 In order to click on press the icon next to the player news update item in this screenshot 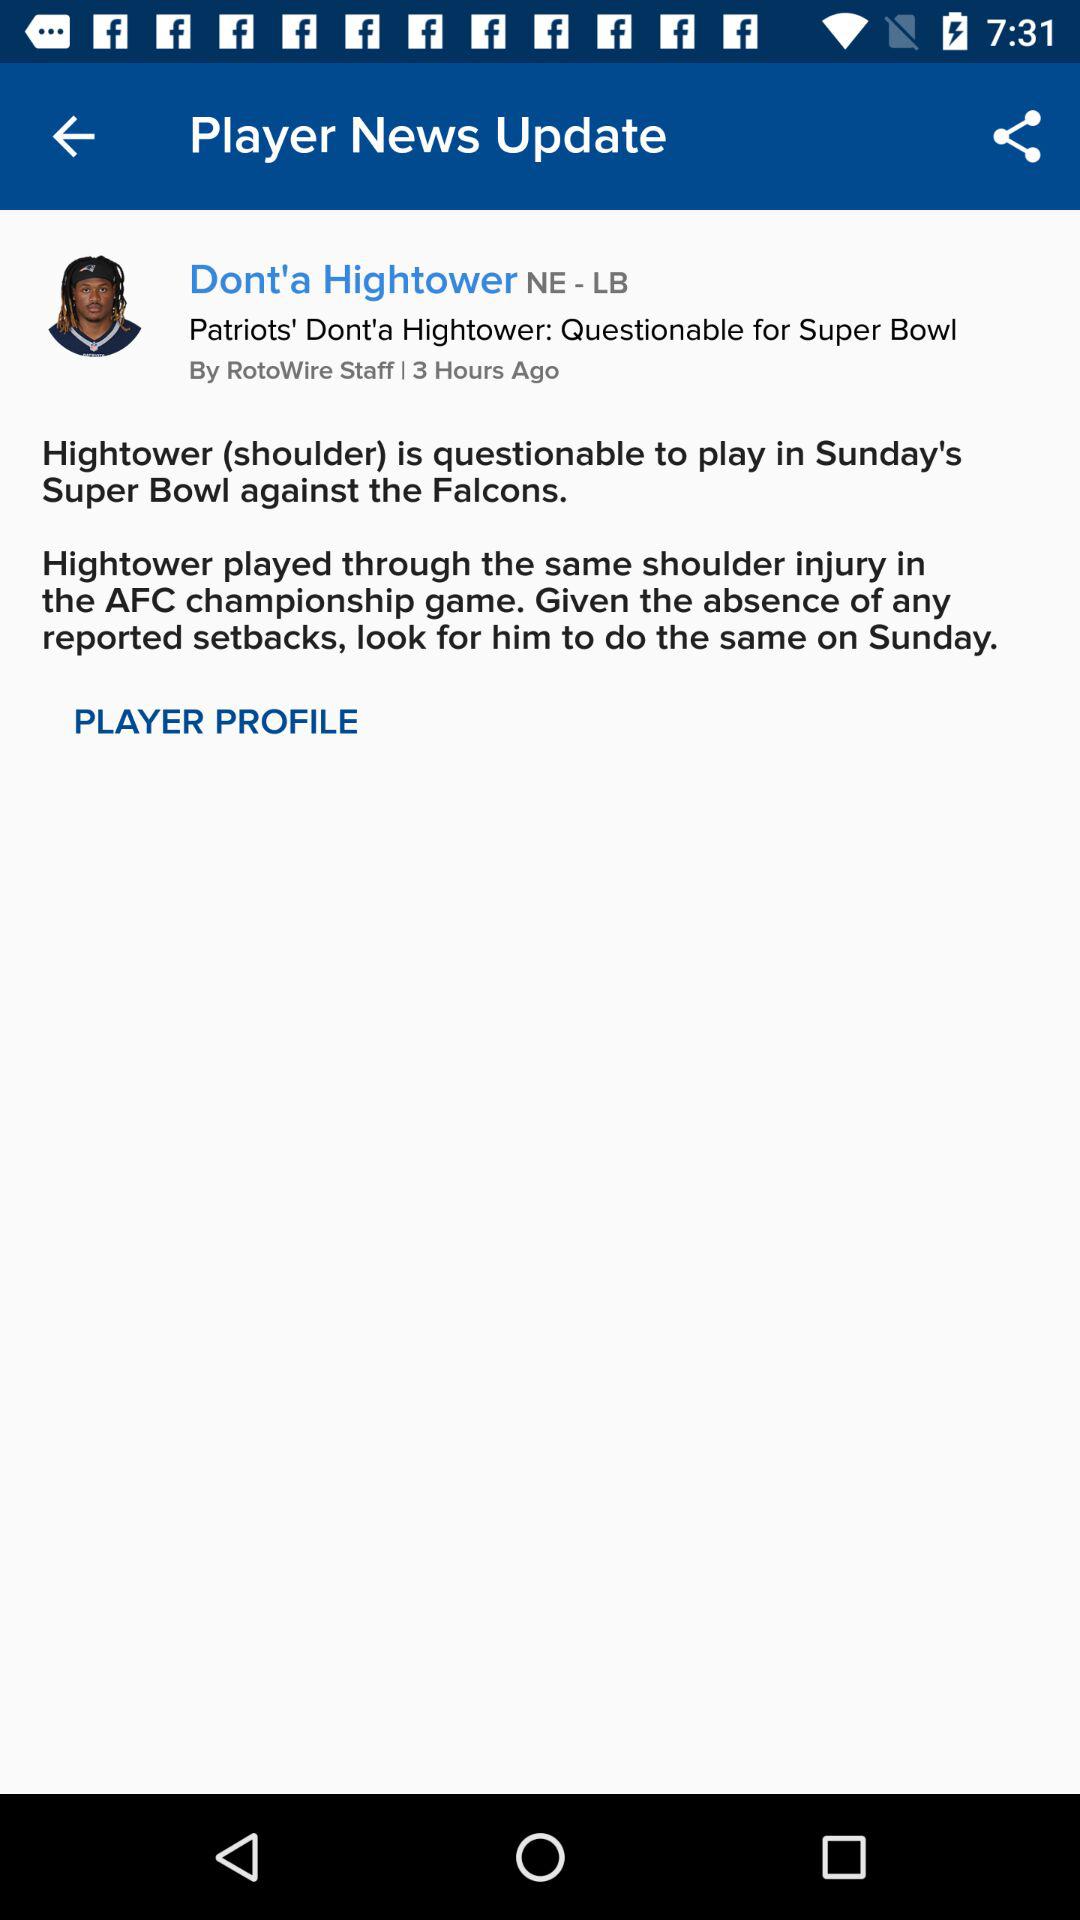, I will do `click(73, 136)`.